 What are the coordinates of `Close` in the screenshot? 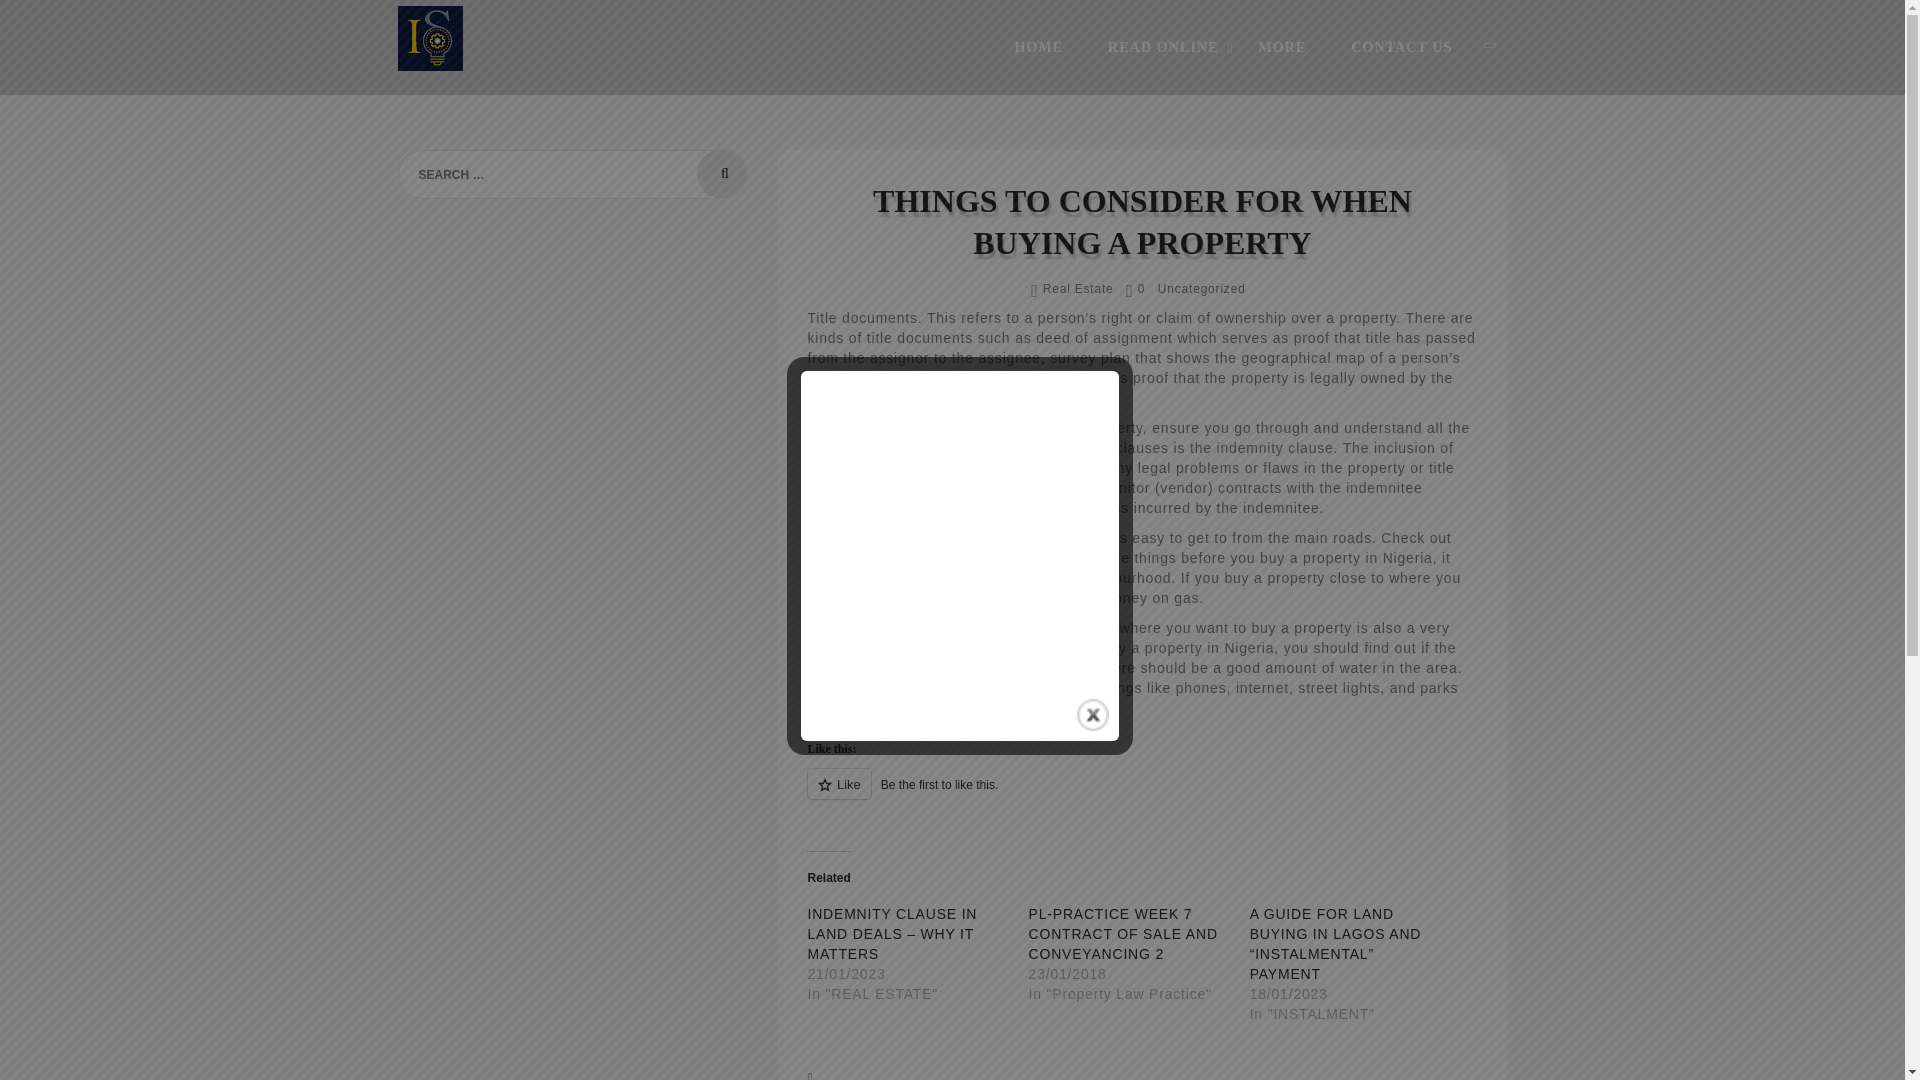 It's located at (1093, 714).